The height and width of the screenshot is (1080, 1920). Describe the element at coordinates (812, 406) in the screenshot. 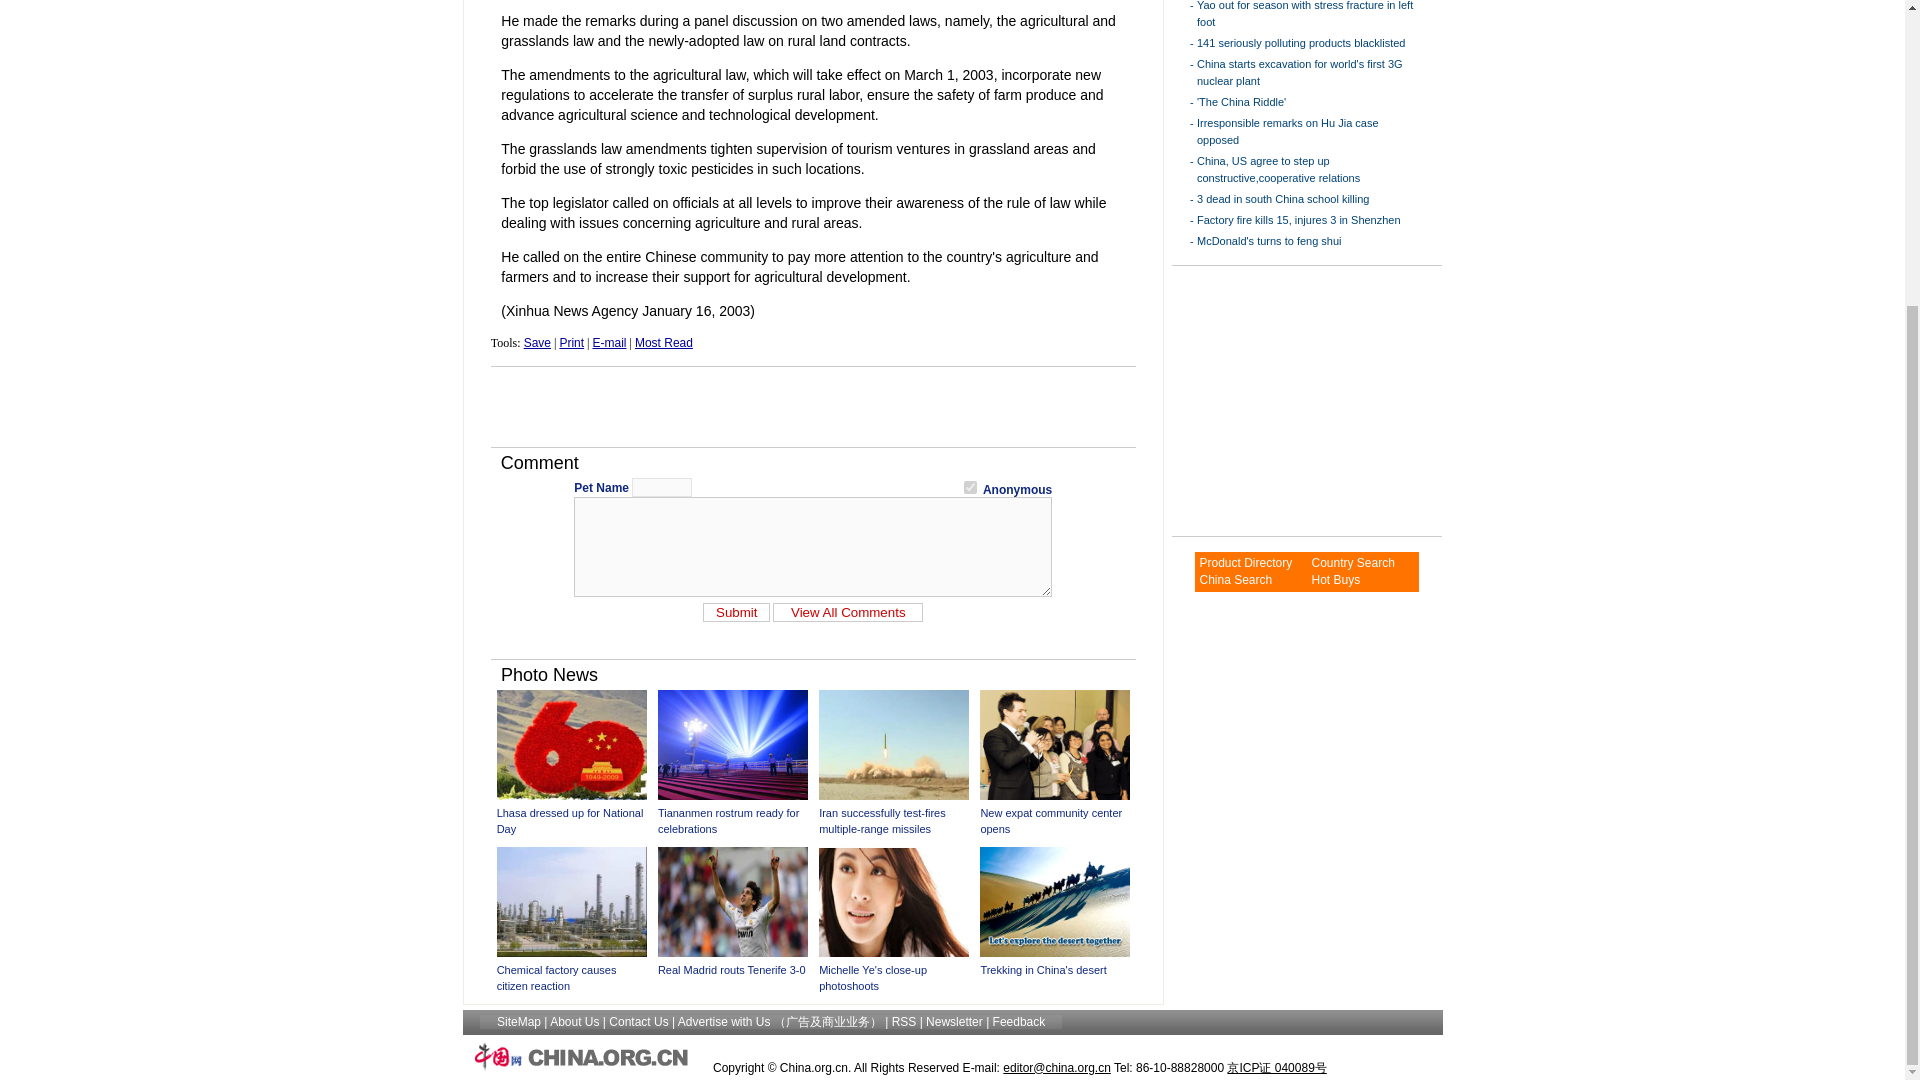

I see `Advertisement` at that location.